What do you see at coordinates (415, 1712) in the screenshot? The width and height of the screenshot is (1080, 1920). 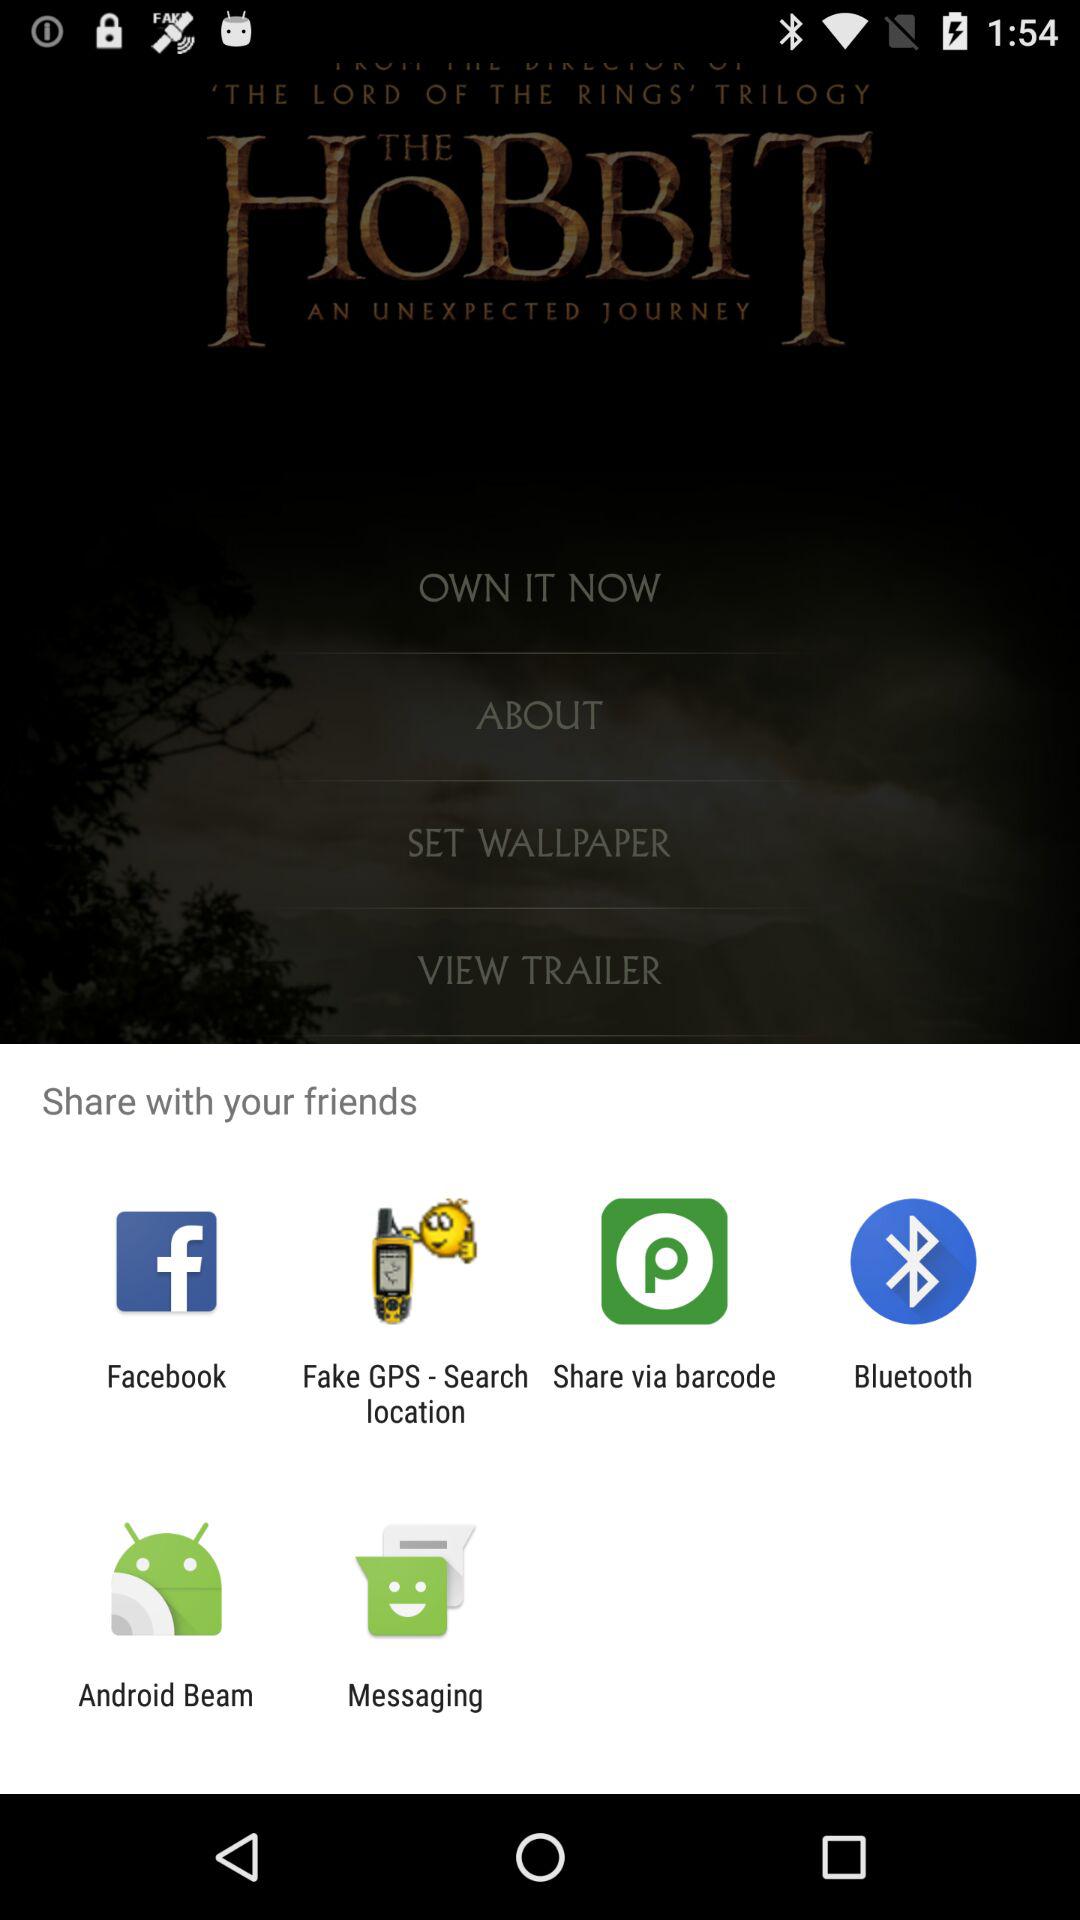 I see `click item to the right of android beam` at bounding box center [415, 1712].